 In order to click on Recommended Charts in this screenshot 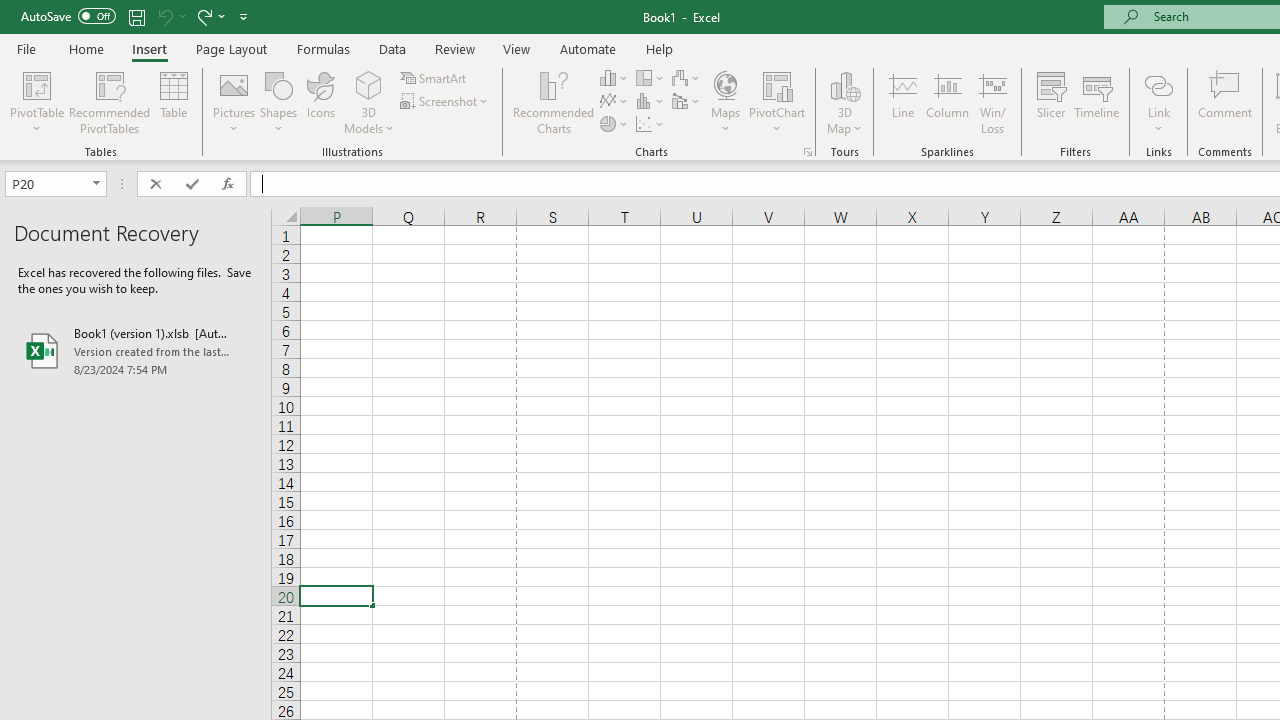, I will do `click(808, 152)`.